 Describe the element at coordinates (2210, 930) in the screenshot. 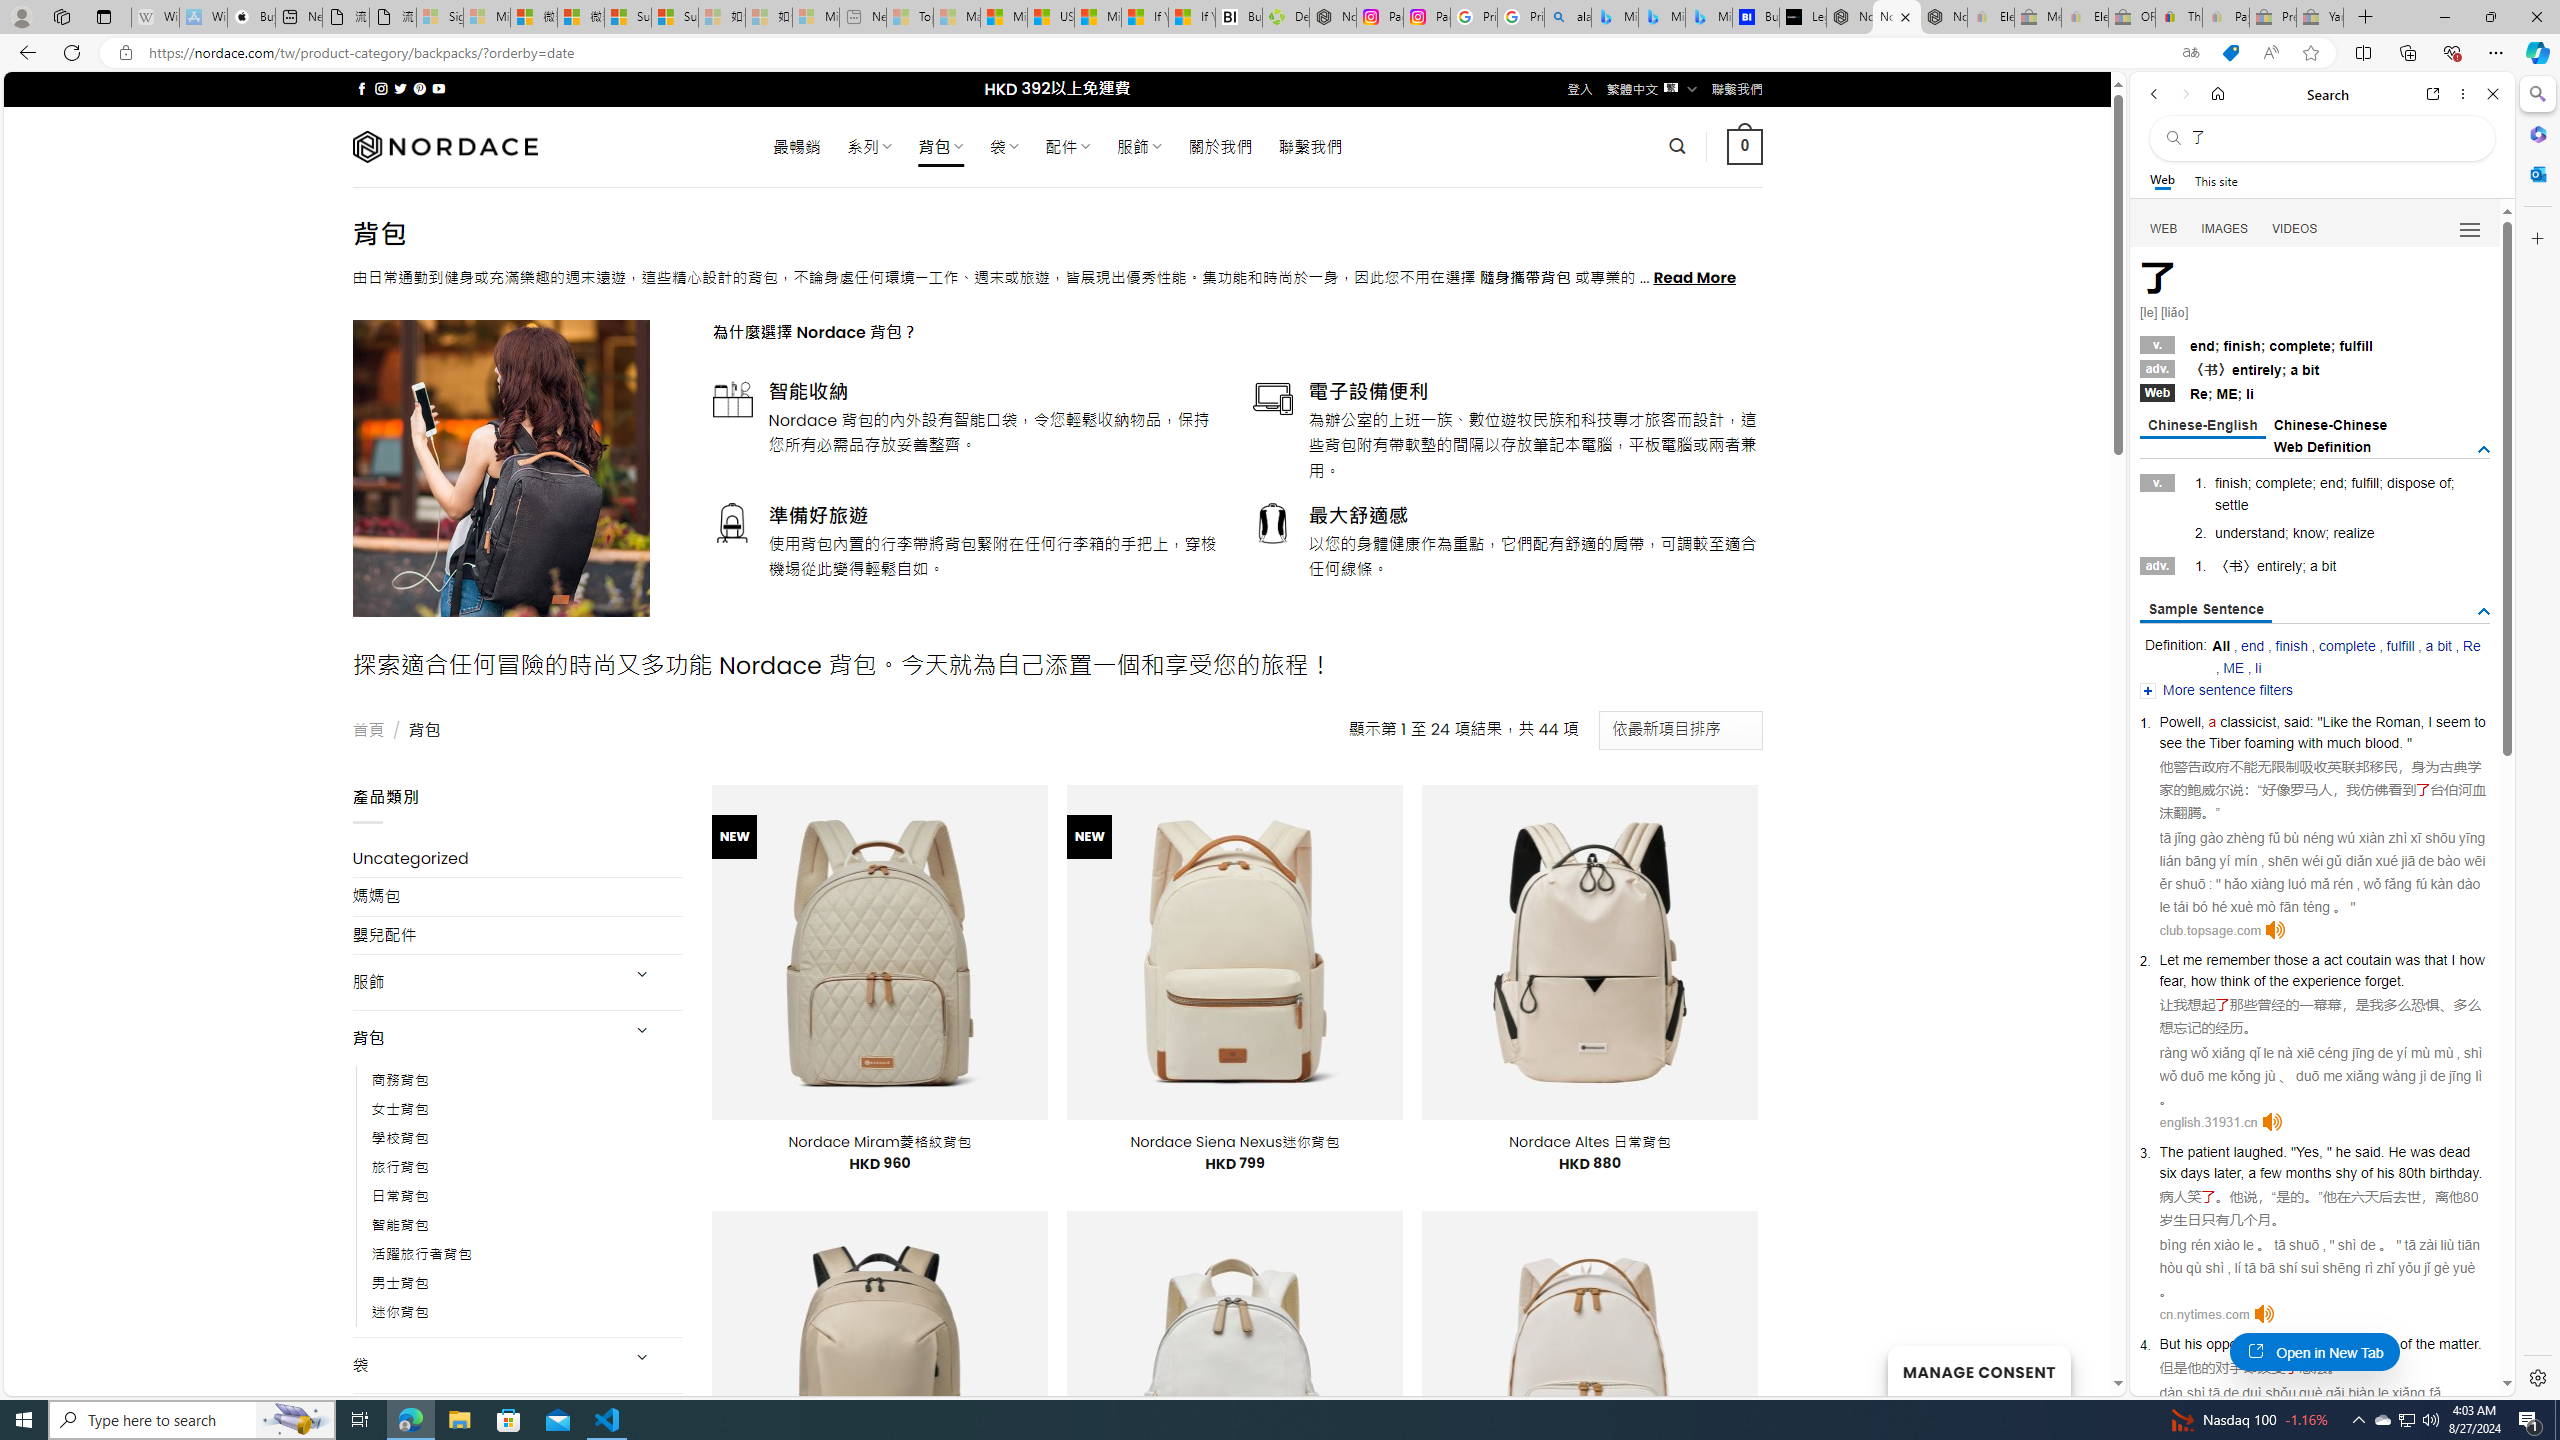

I see `club.topsage.com` at that location.